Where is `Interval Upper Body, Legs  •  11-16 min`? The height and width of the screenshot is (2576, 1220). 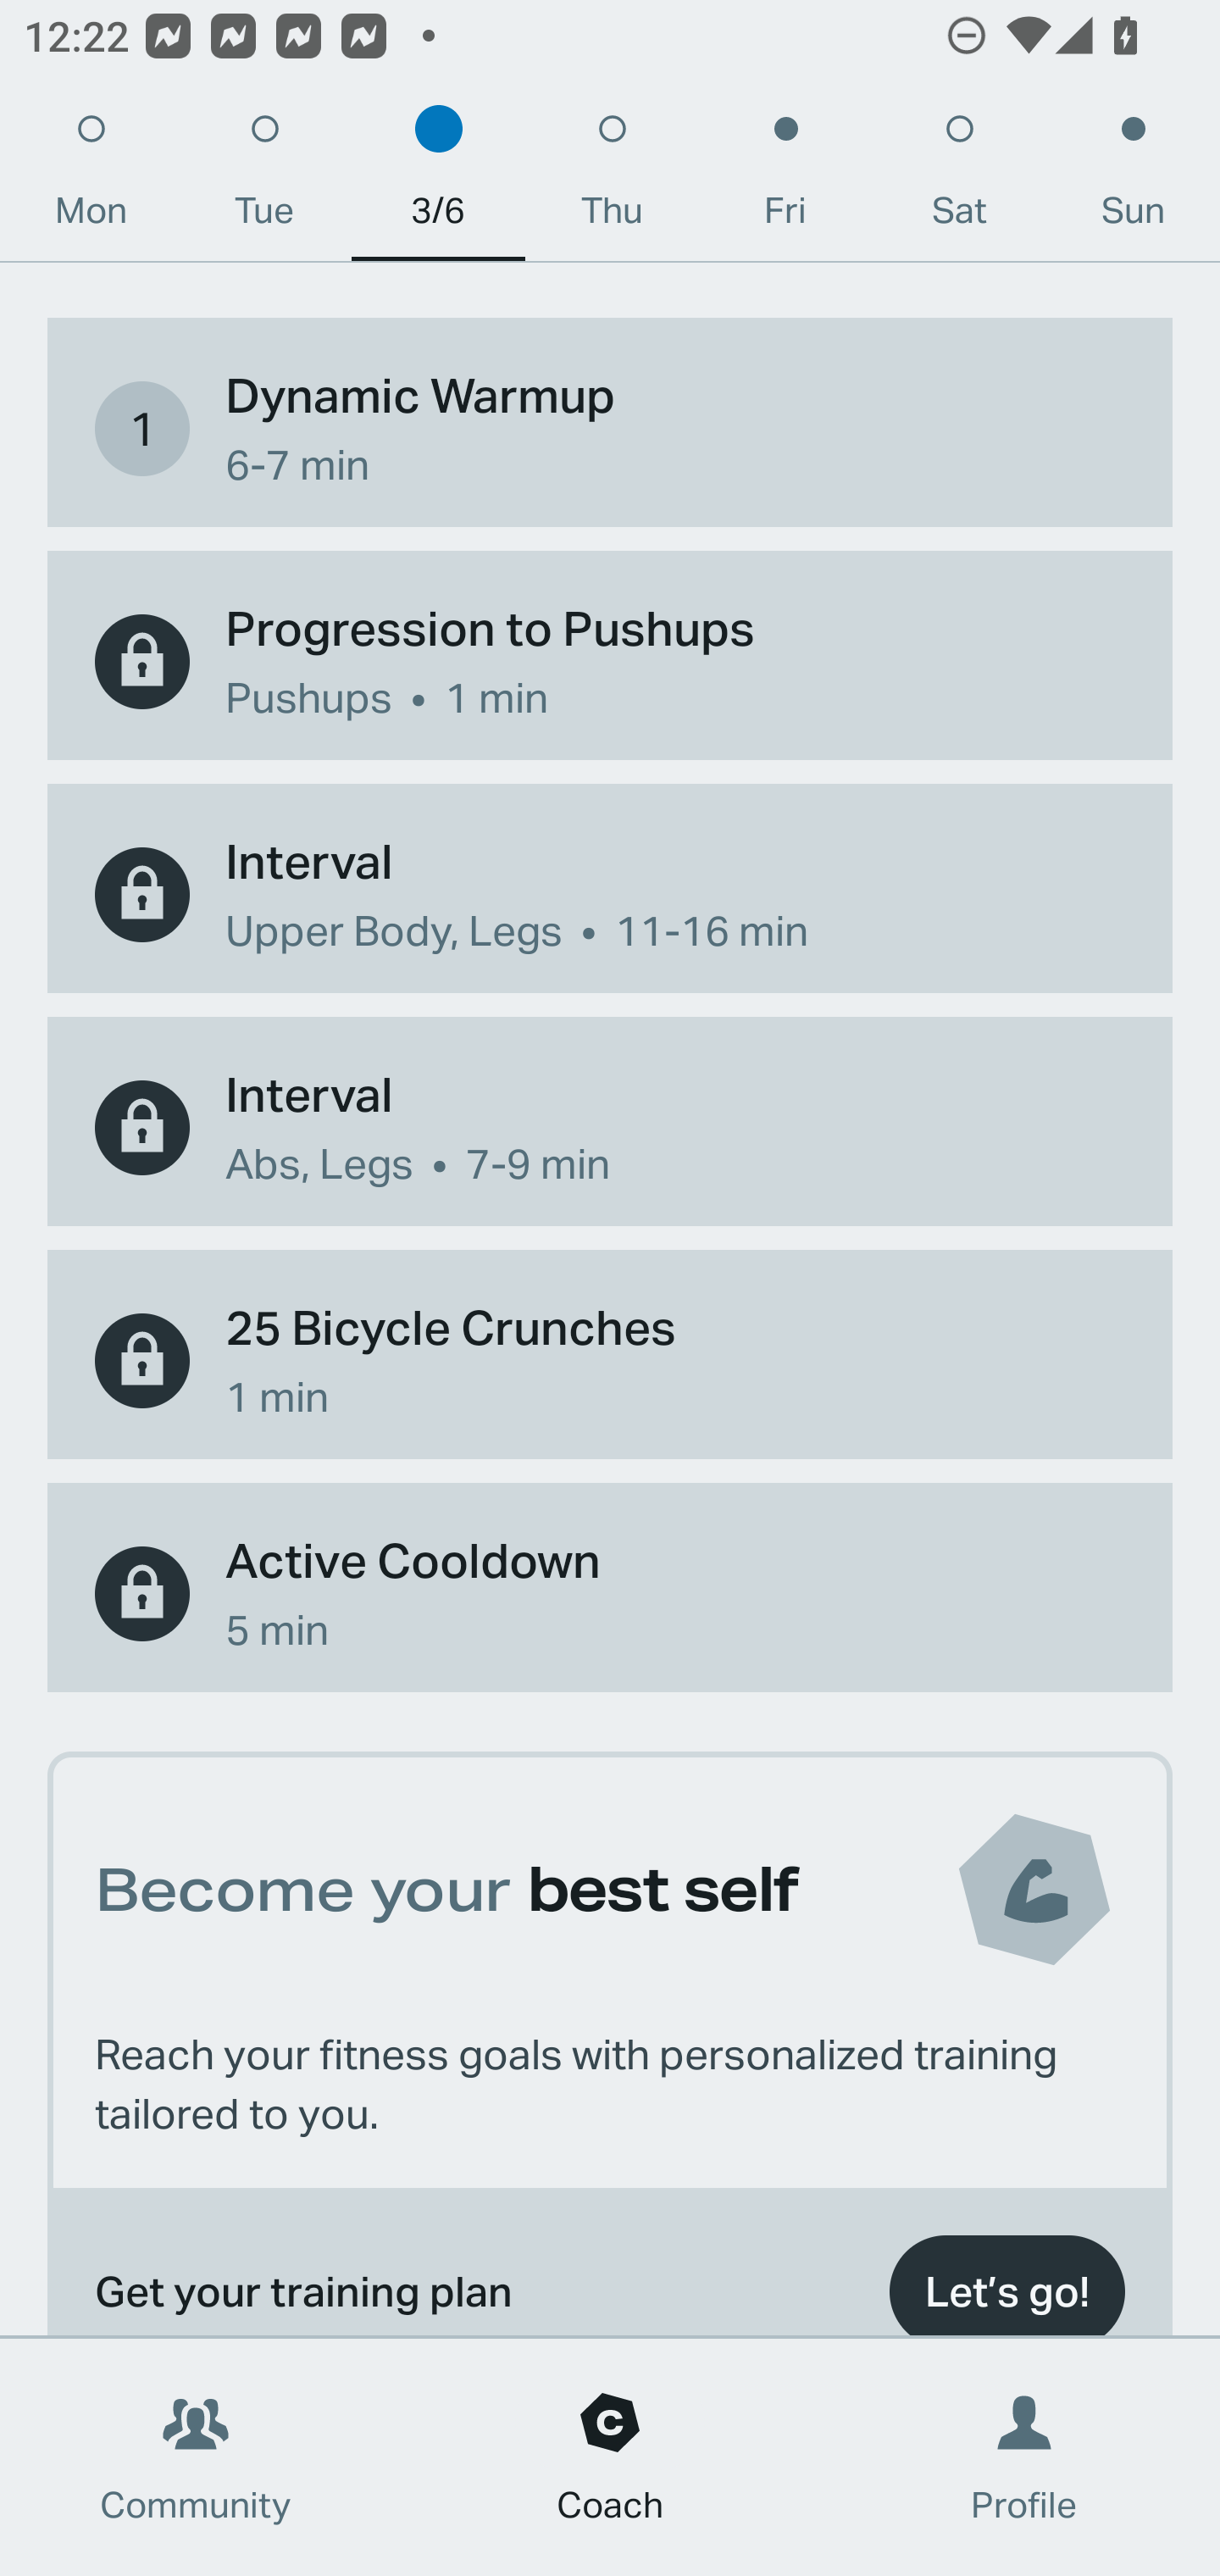 Interval Upper Body, Legs  •  11-16 min is located at coordinates (610, 895).